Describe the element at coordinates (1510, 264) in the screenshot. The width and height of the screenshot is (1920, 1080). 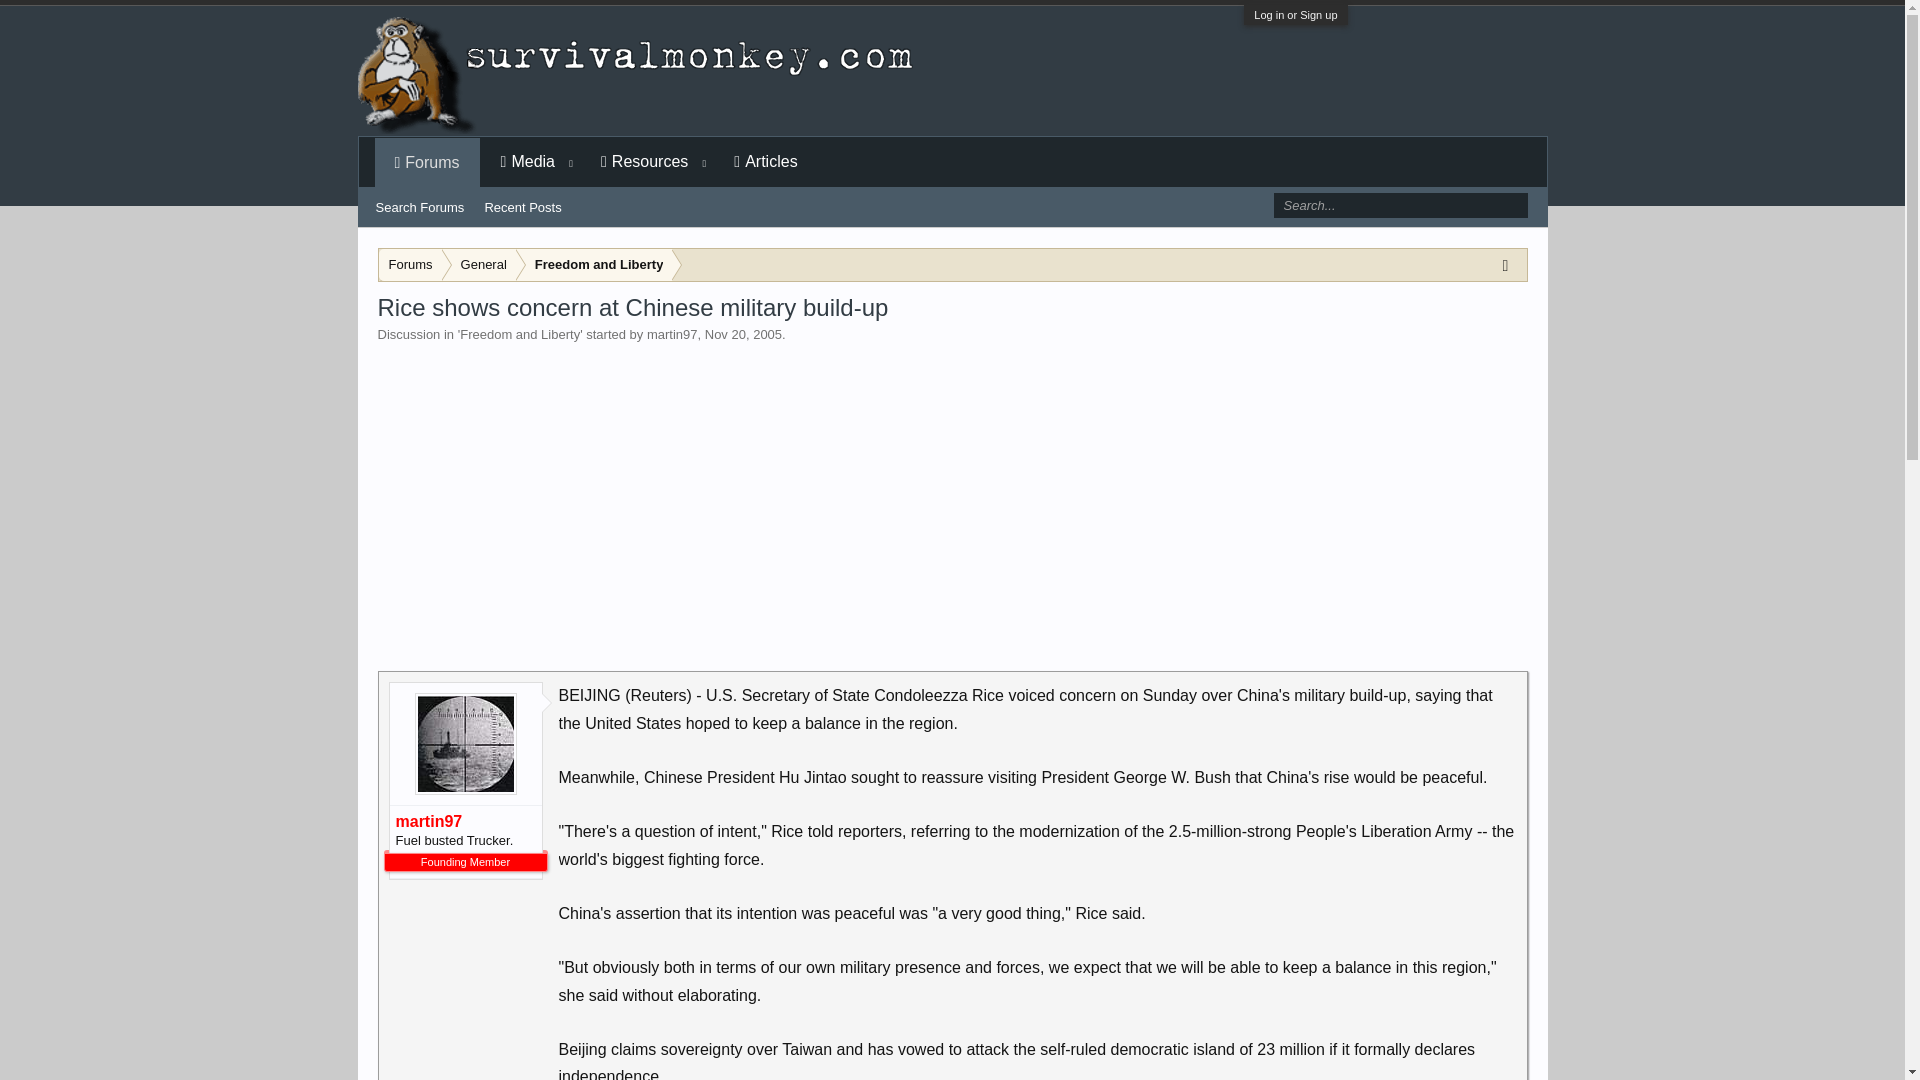
I see `Open quick navigation` at that location.